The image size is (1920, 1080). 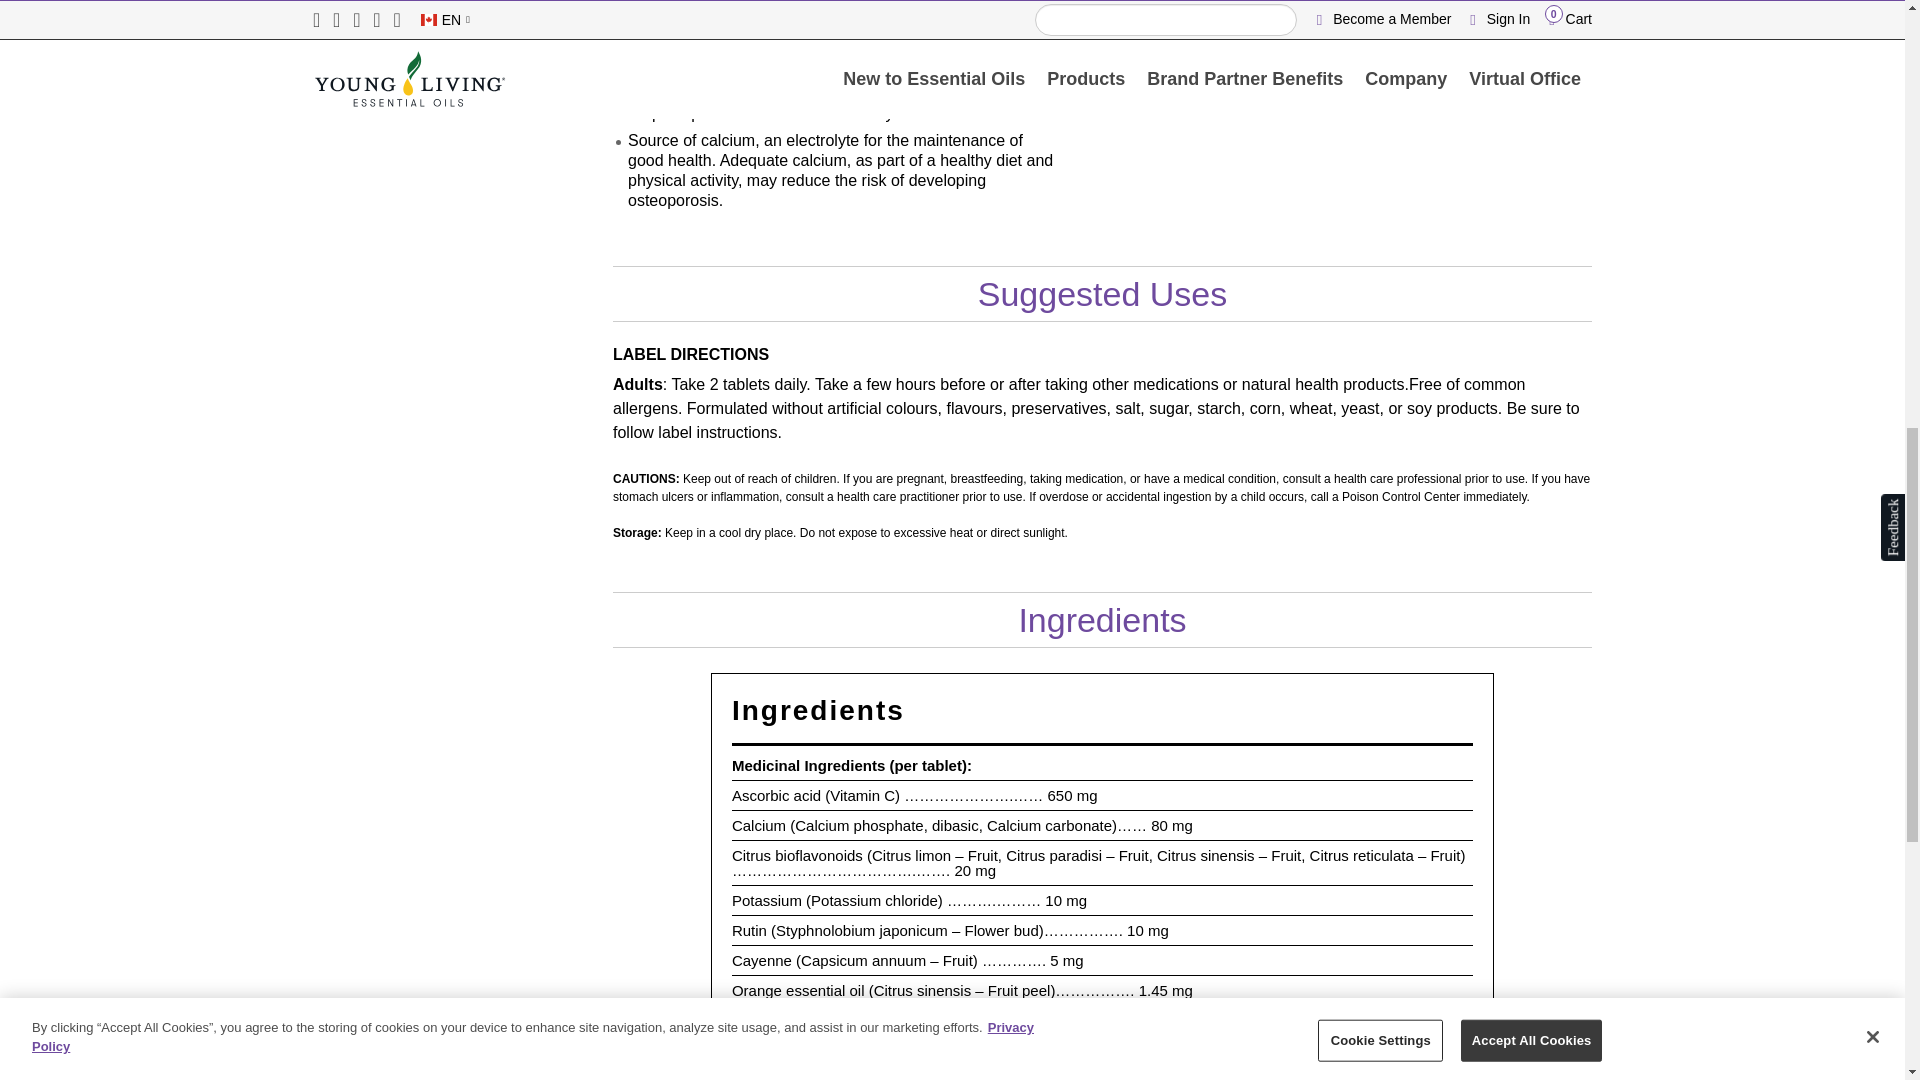 I want to click on Click to minimize, so click(x=1502, y=20).